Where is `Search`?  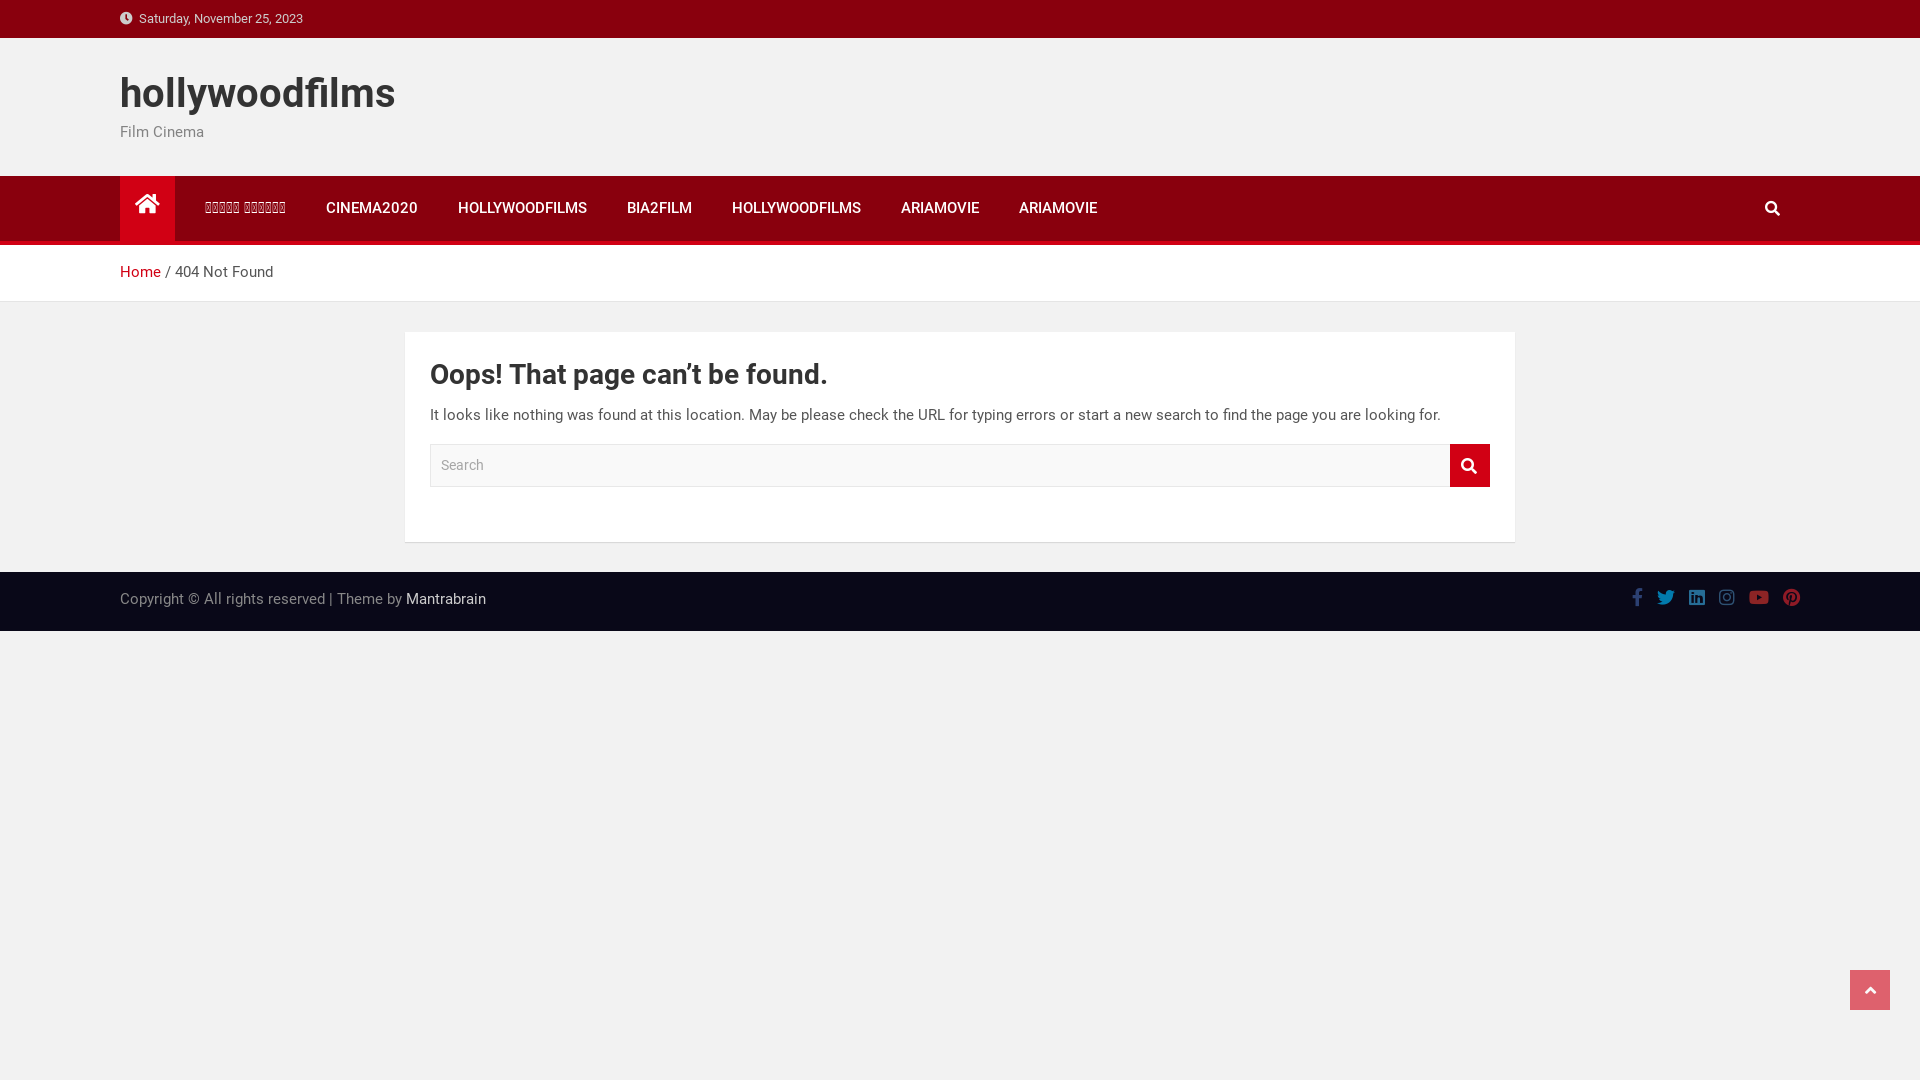 Search is located at coordinates (1470, 466).